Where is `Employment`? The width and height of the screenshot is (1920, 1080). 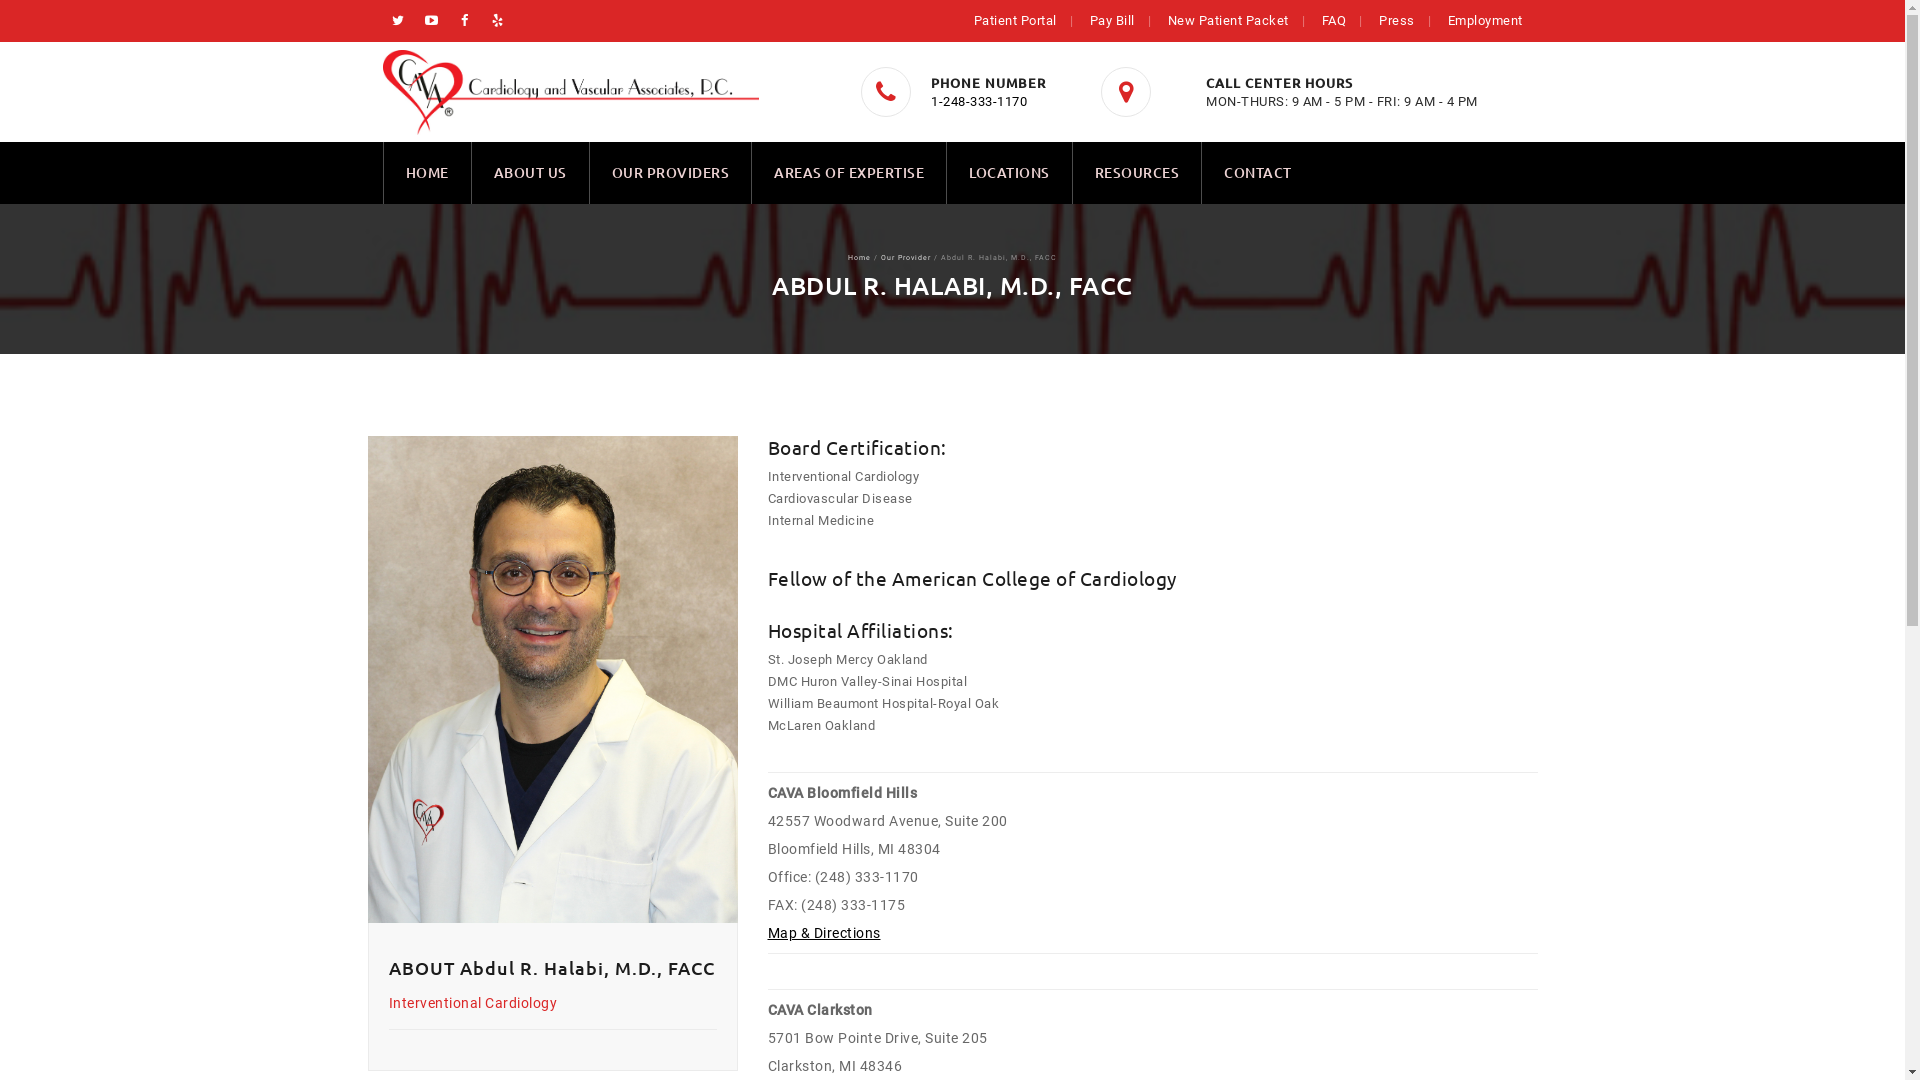 Employment is located at coordinates (1486, 20).